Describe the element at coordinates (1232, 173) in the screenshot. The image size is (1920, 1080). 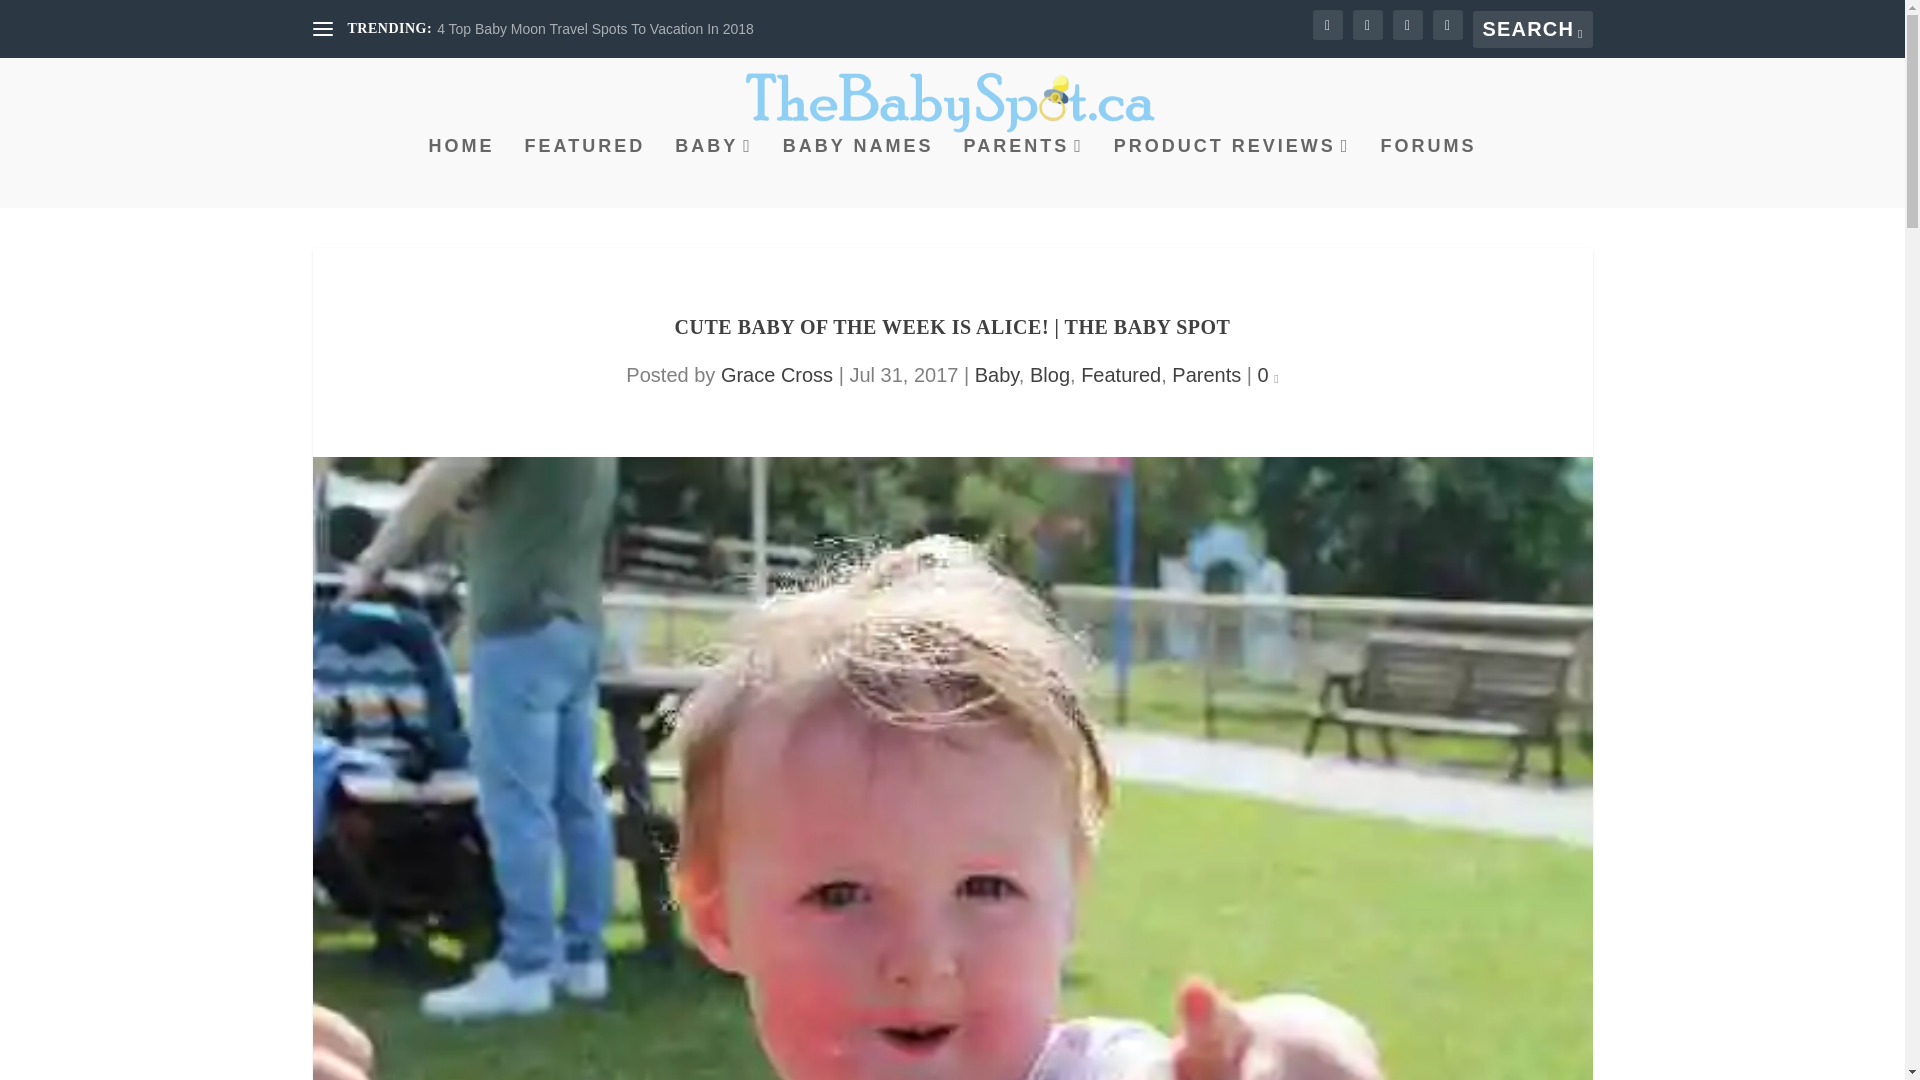
I see `PRODUCT REVIEWS` at that location.